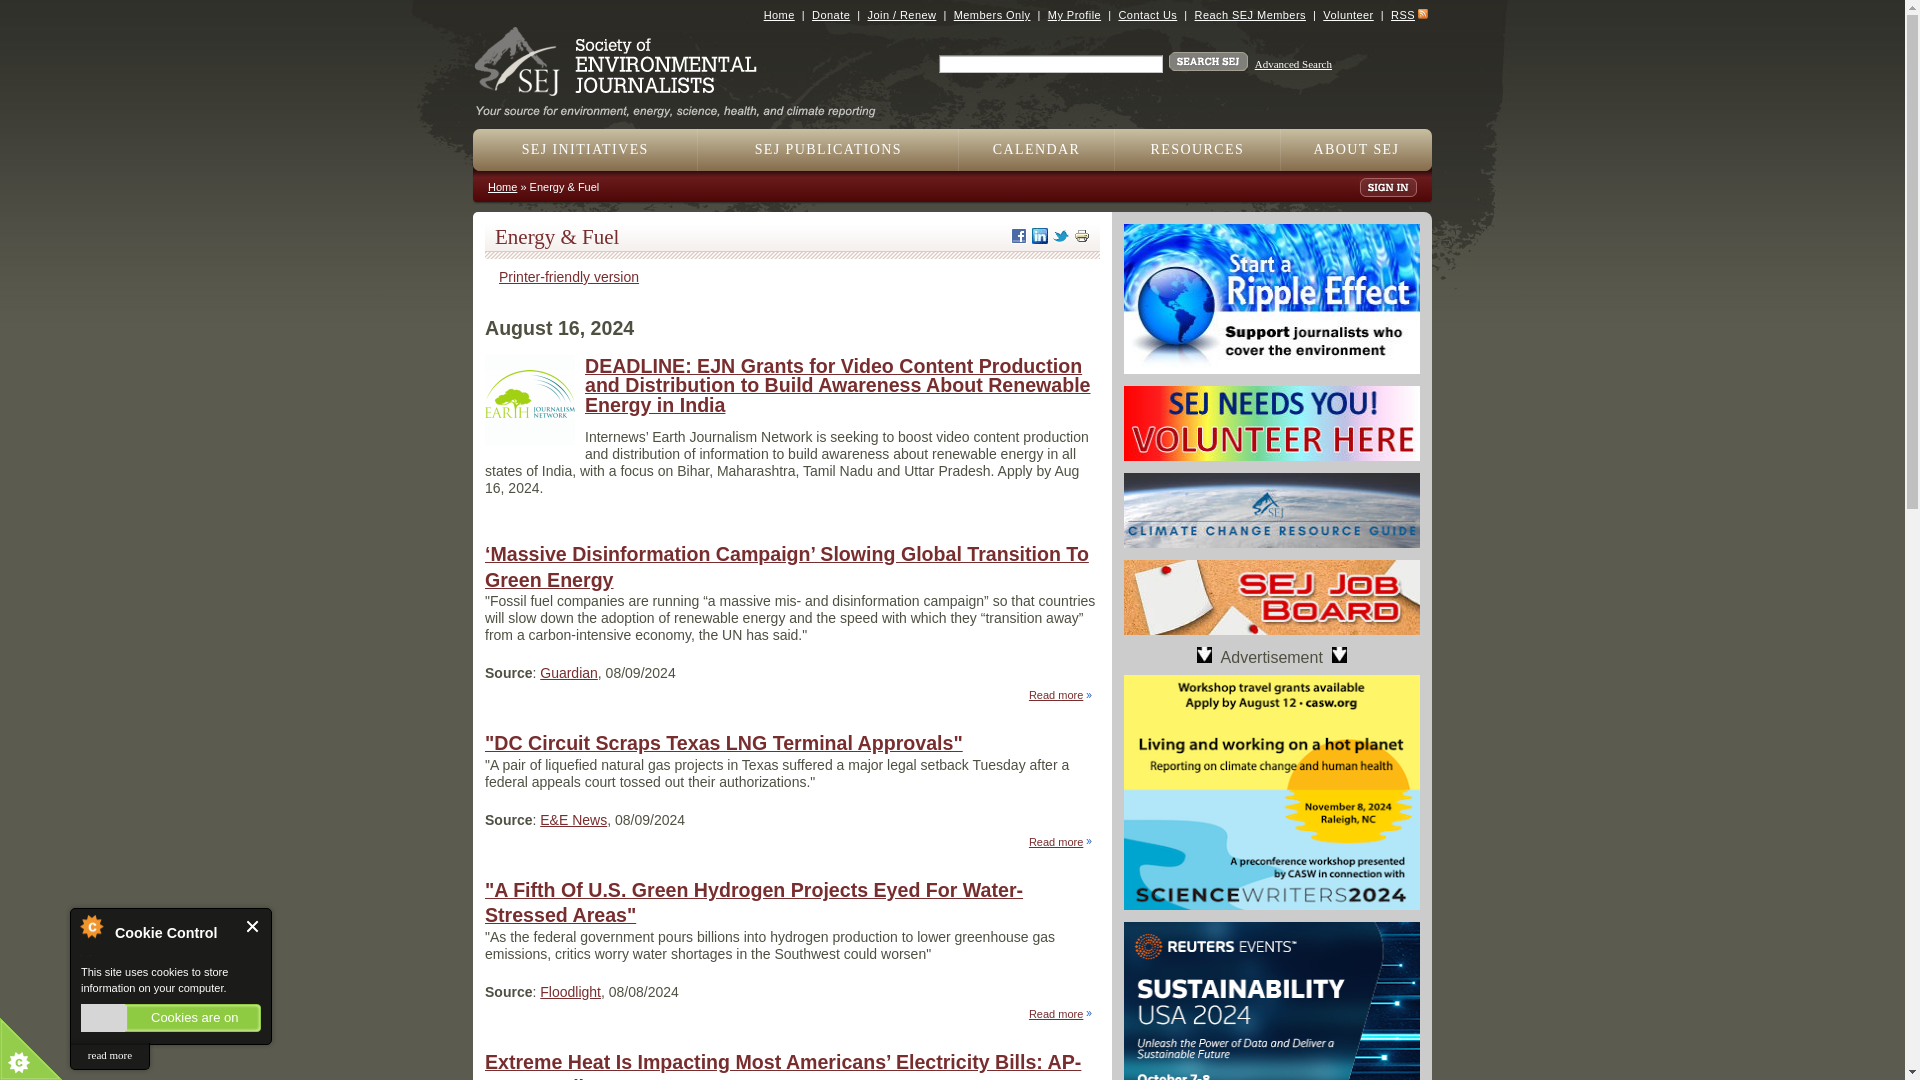 The height and width of the screenshot is (1080, 1920). I want to click on My Profile, so click(1074, 14).